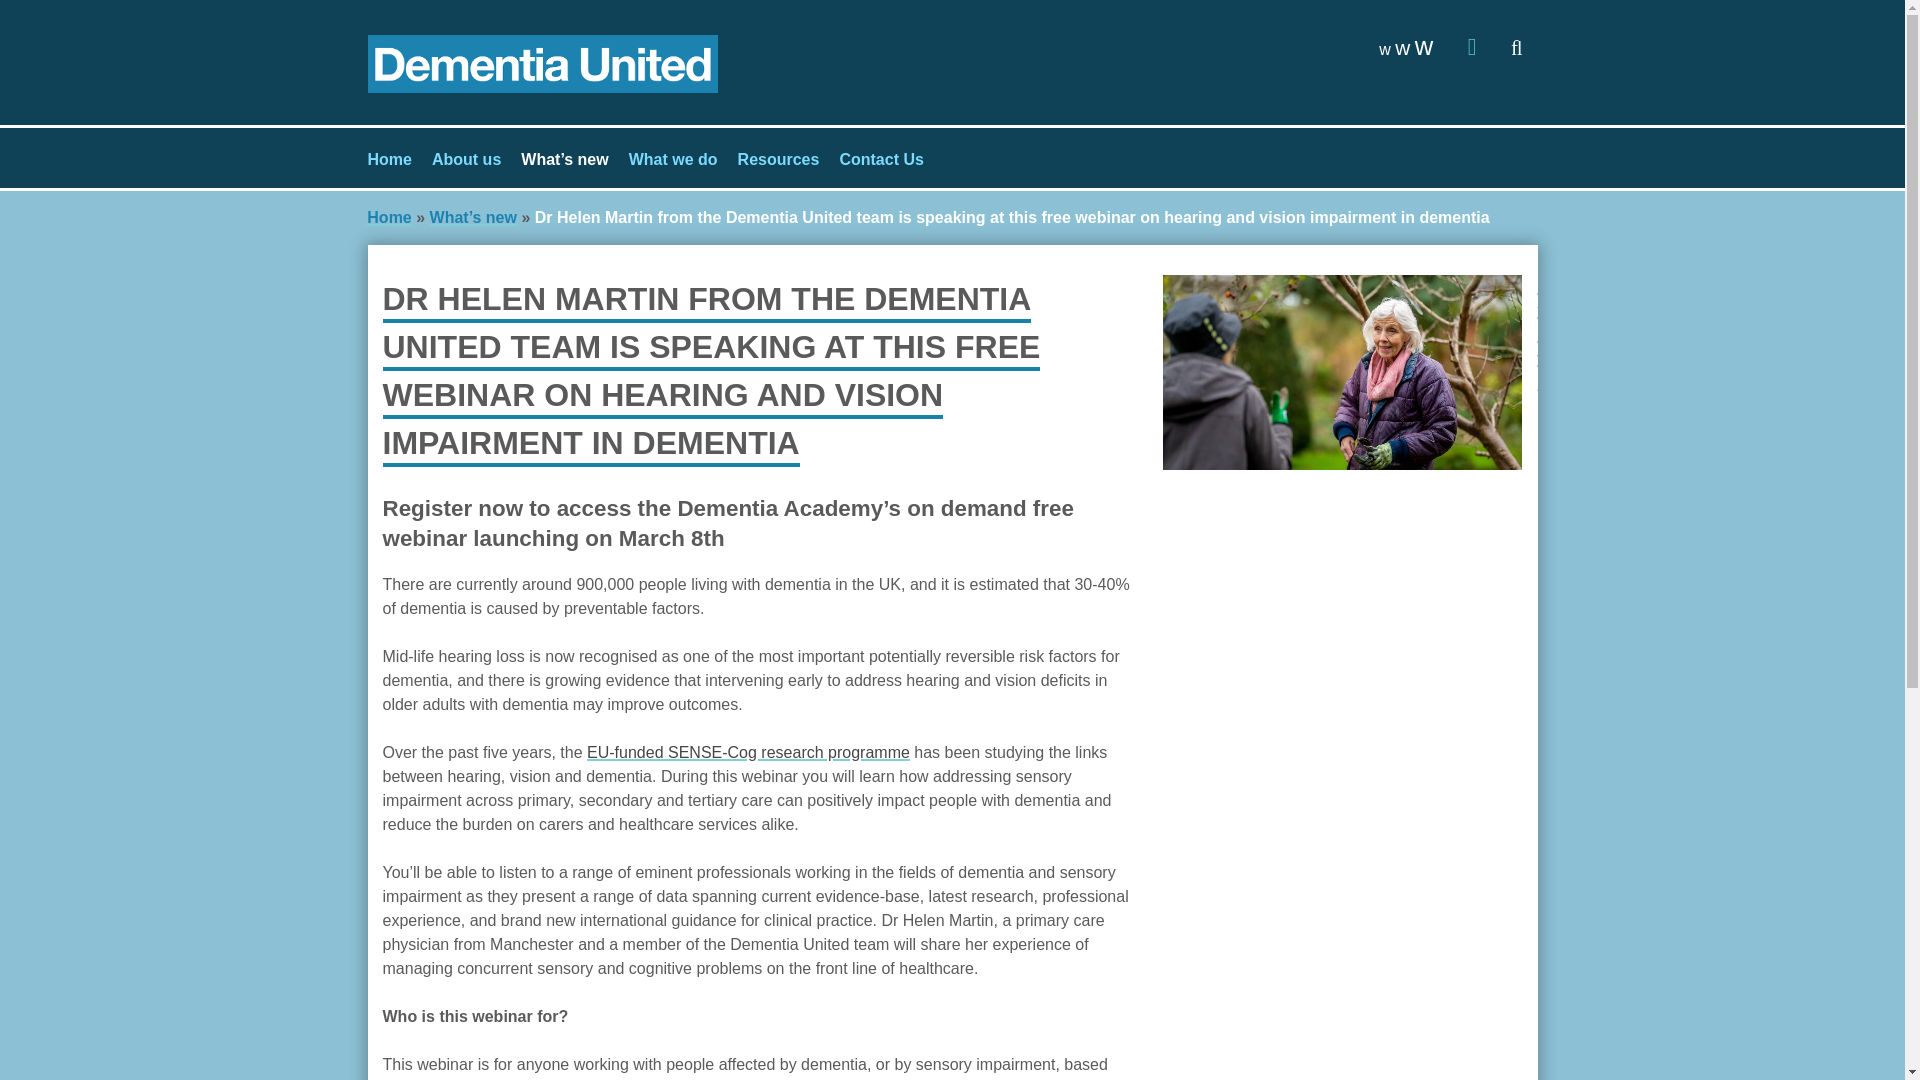  I want to click on Contact Us, so click(881, 159).